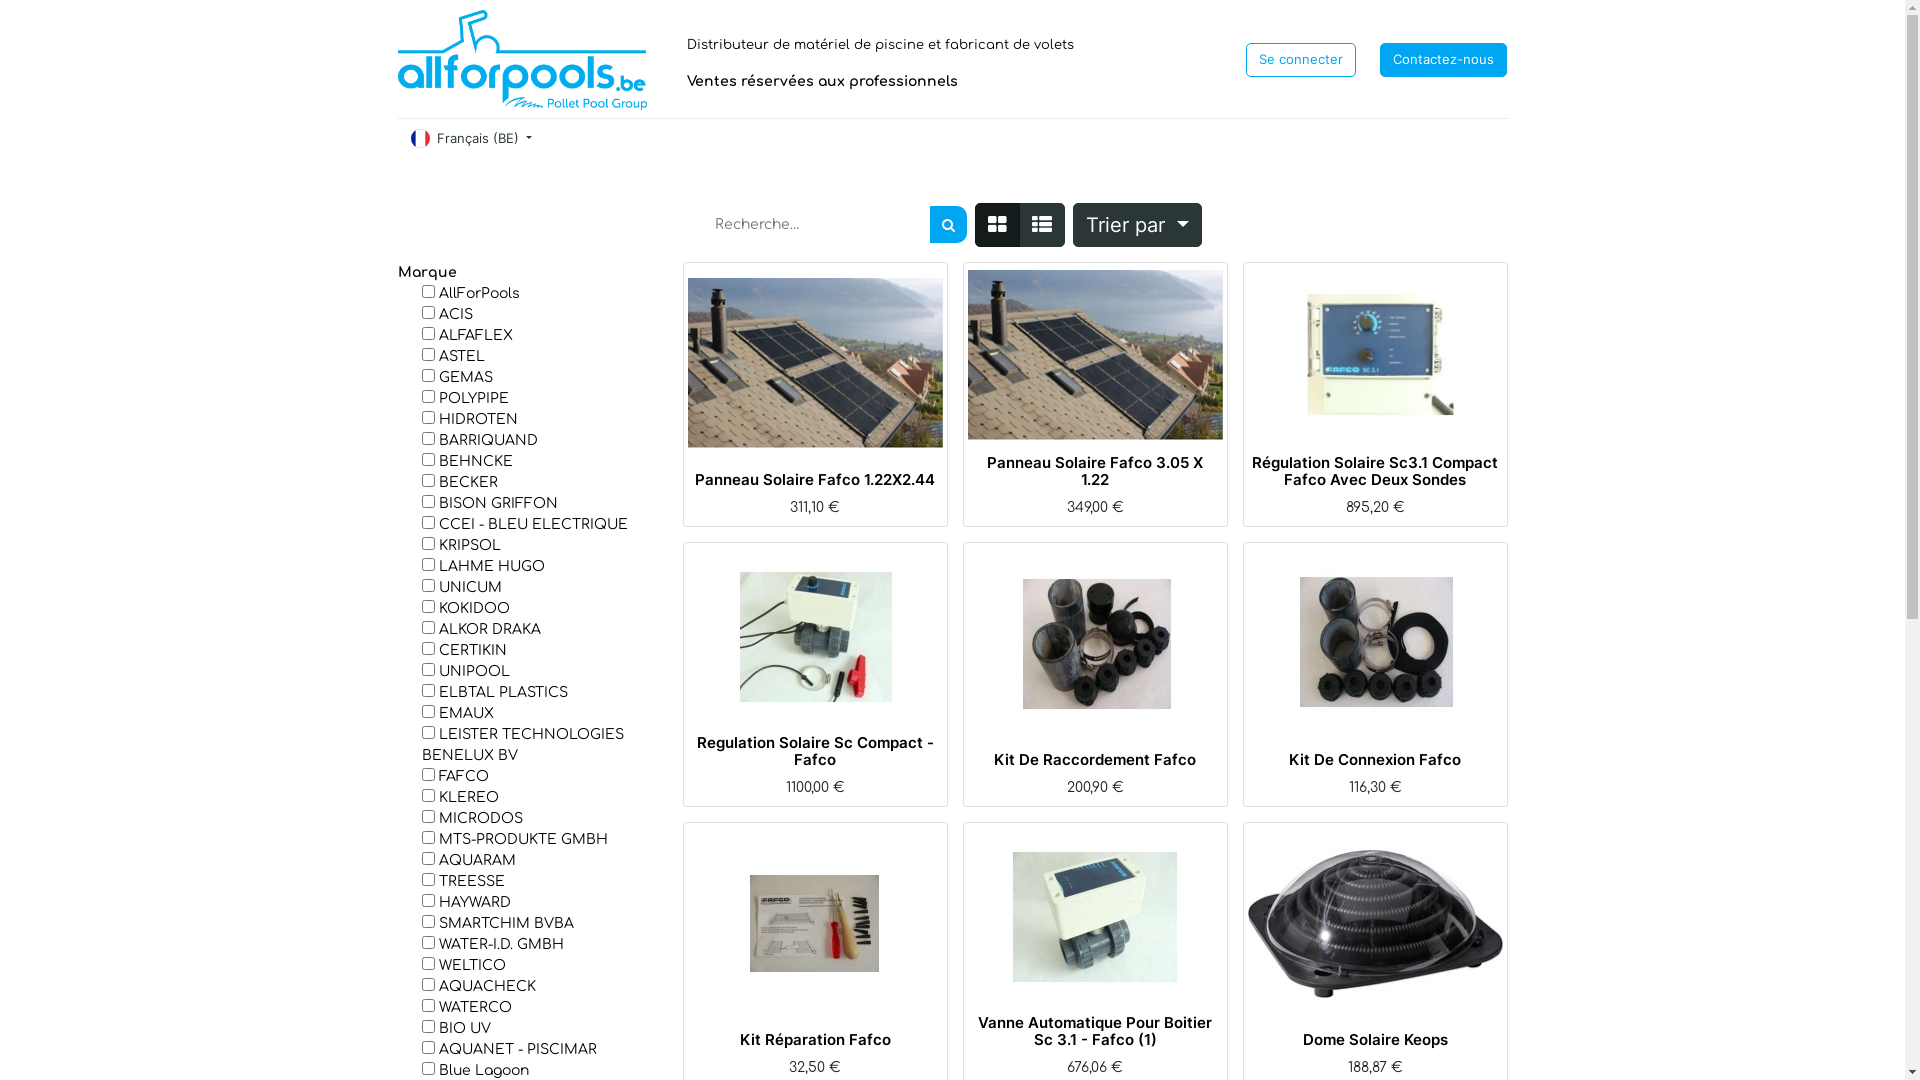  Describe the element at coordinates (1095, 1031) in the screenshot. I see `Vanne Automatique Pour Boitier Sc 3.1 - Fafco (1)` at that location.